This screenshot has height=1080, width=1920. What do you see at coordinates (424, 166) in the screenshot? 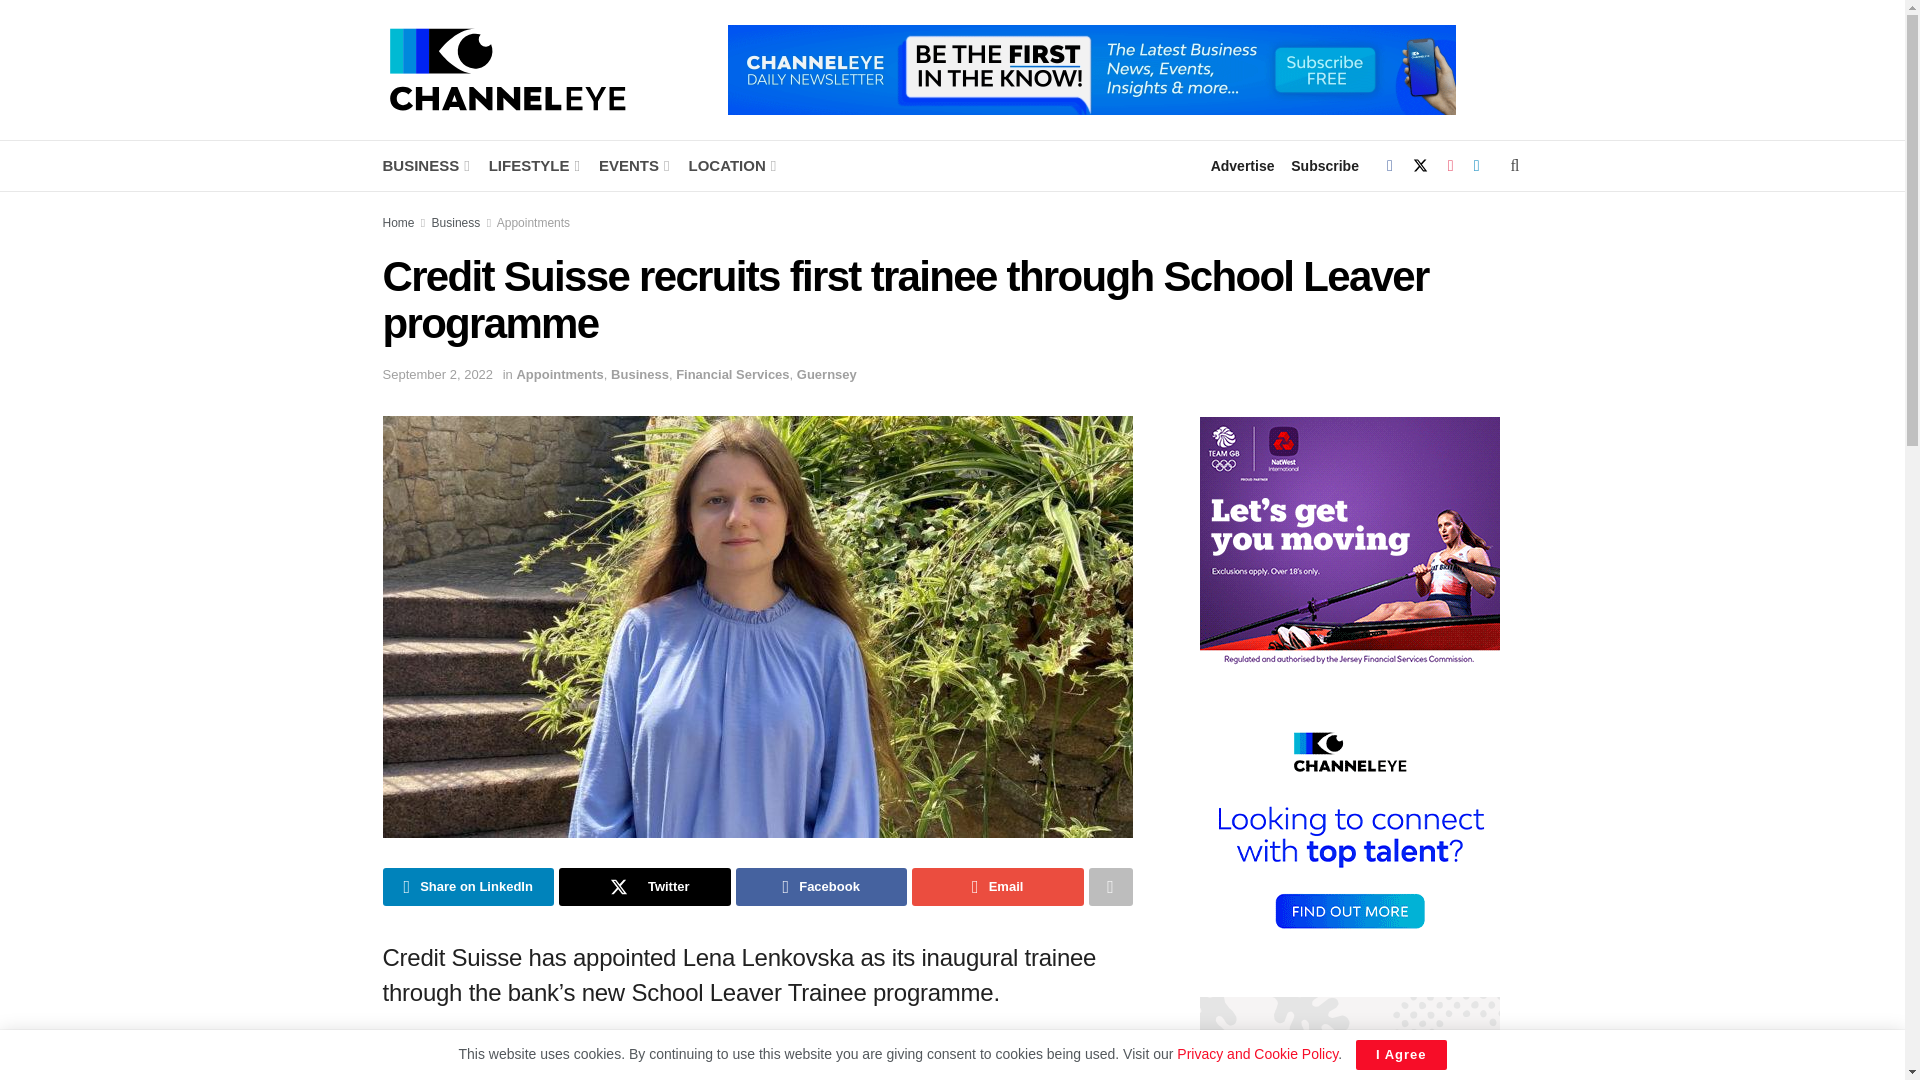
I see `BUSINESS` at bounding box center [424, 166].